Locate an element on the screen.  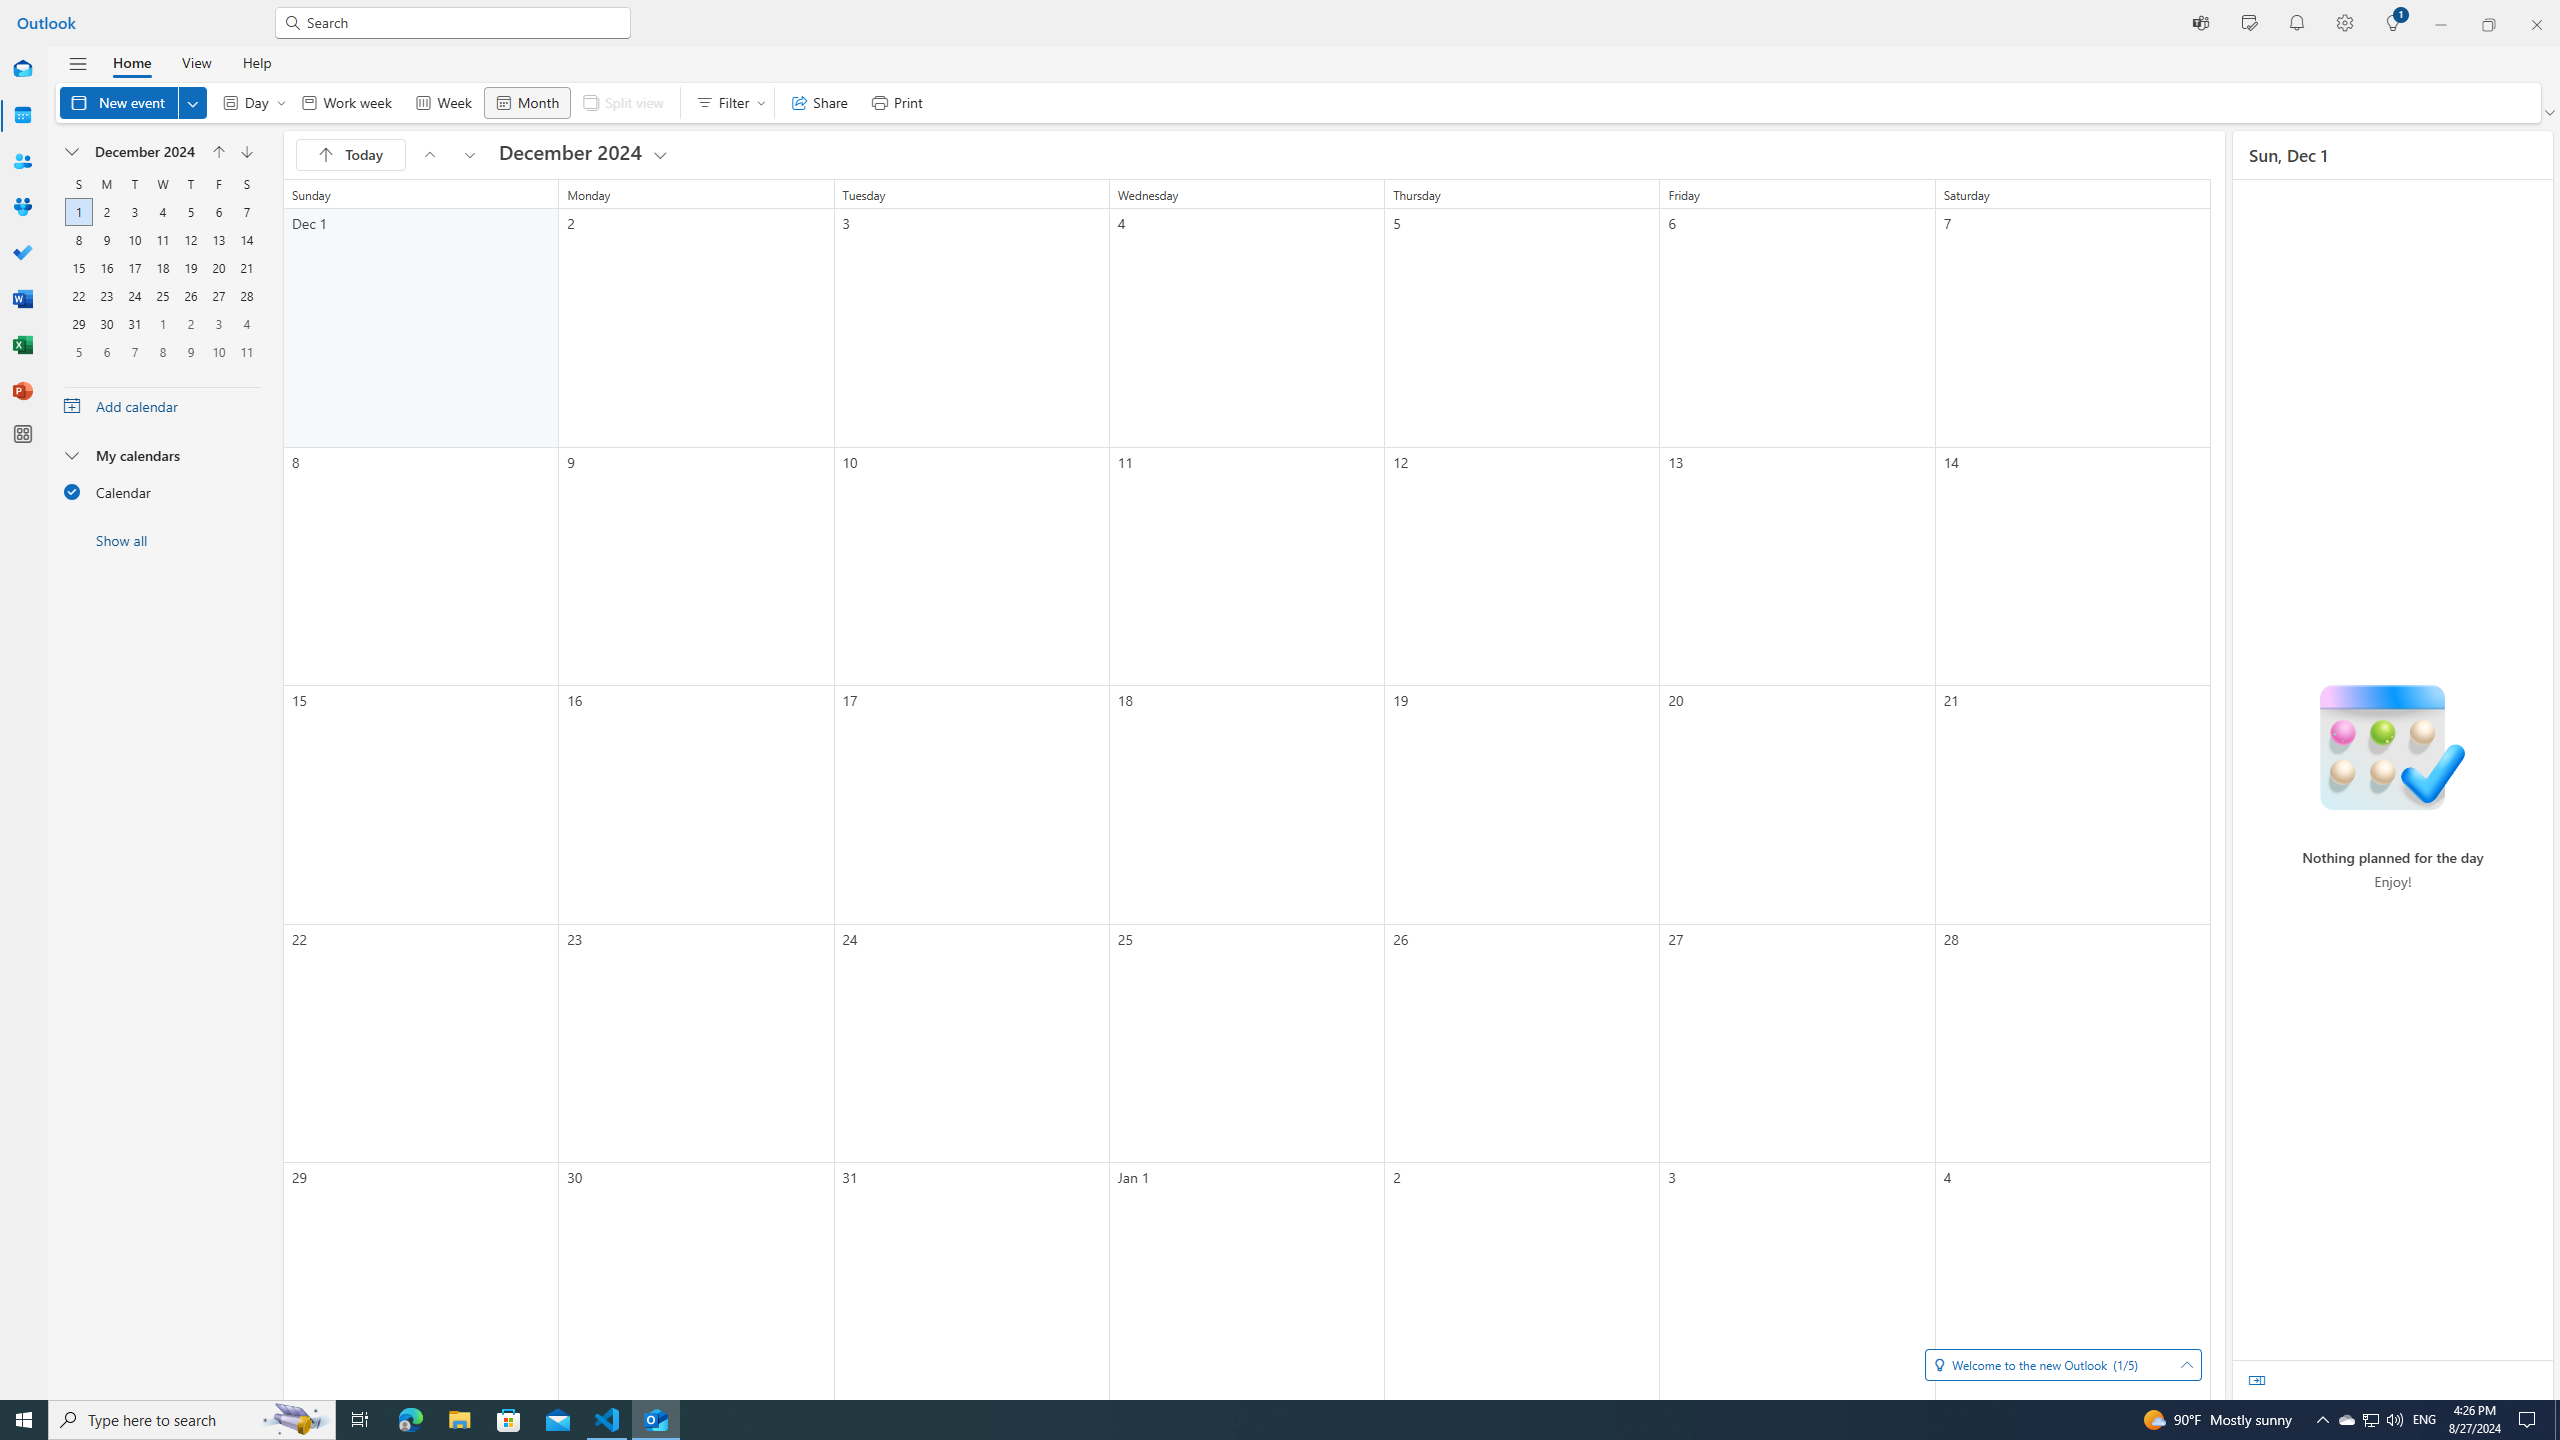
10, January, 2025 is located at coordinates (106, 268).